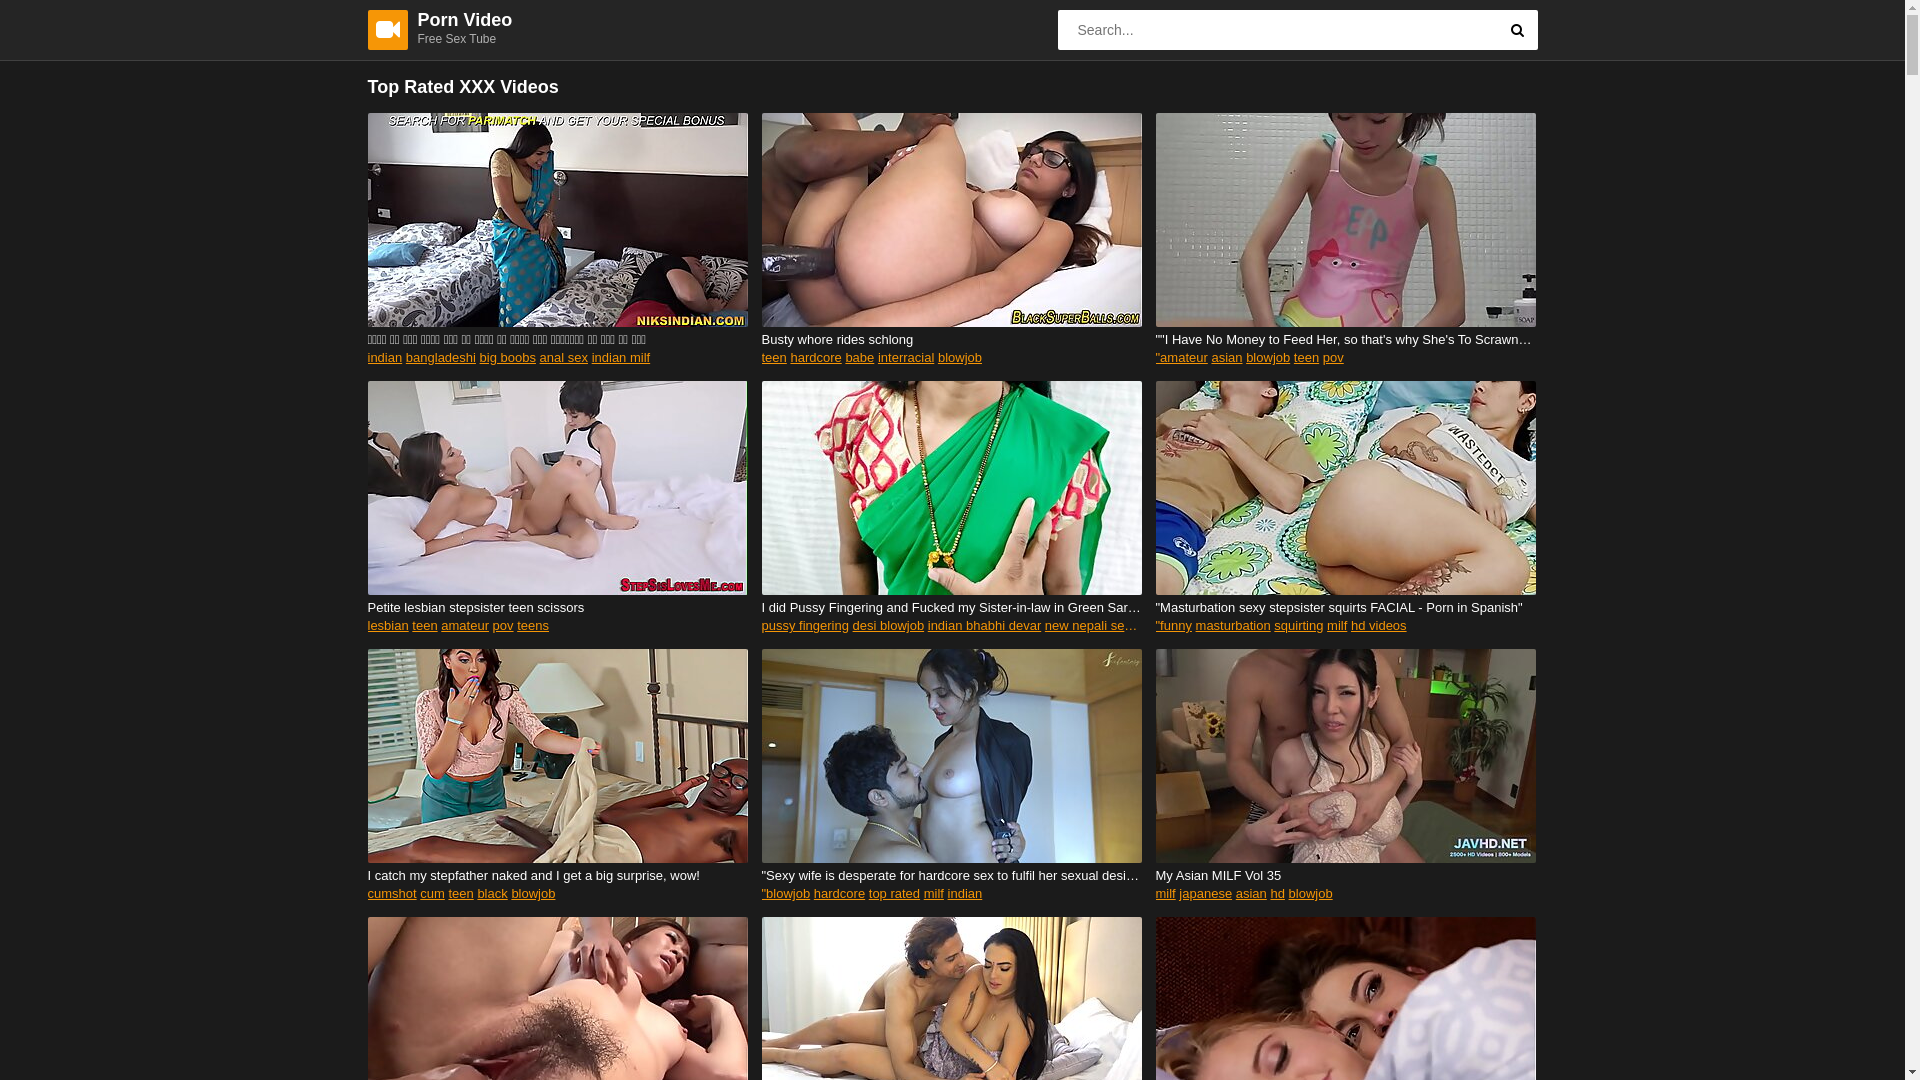  I want to click on blowjob, so click(533, 894).